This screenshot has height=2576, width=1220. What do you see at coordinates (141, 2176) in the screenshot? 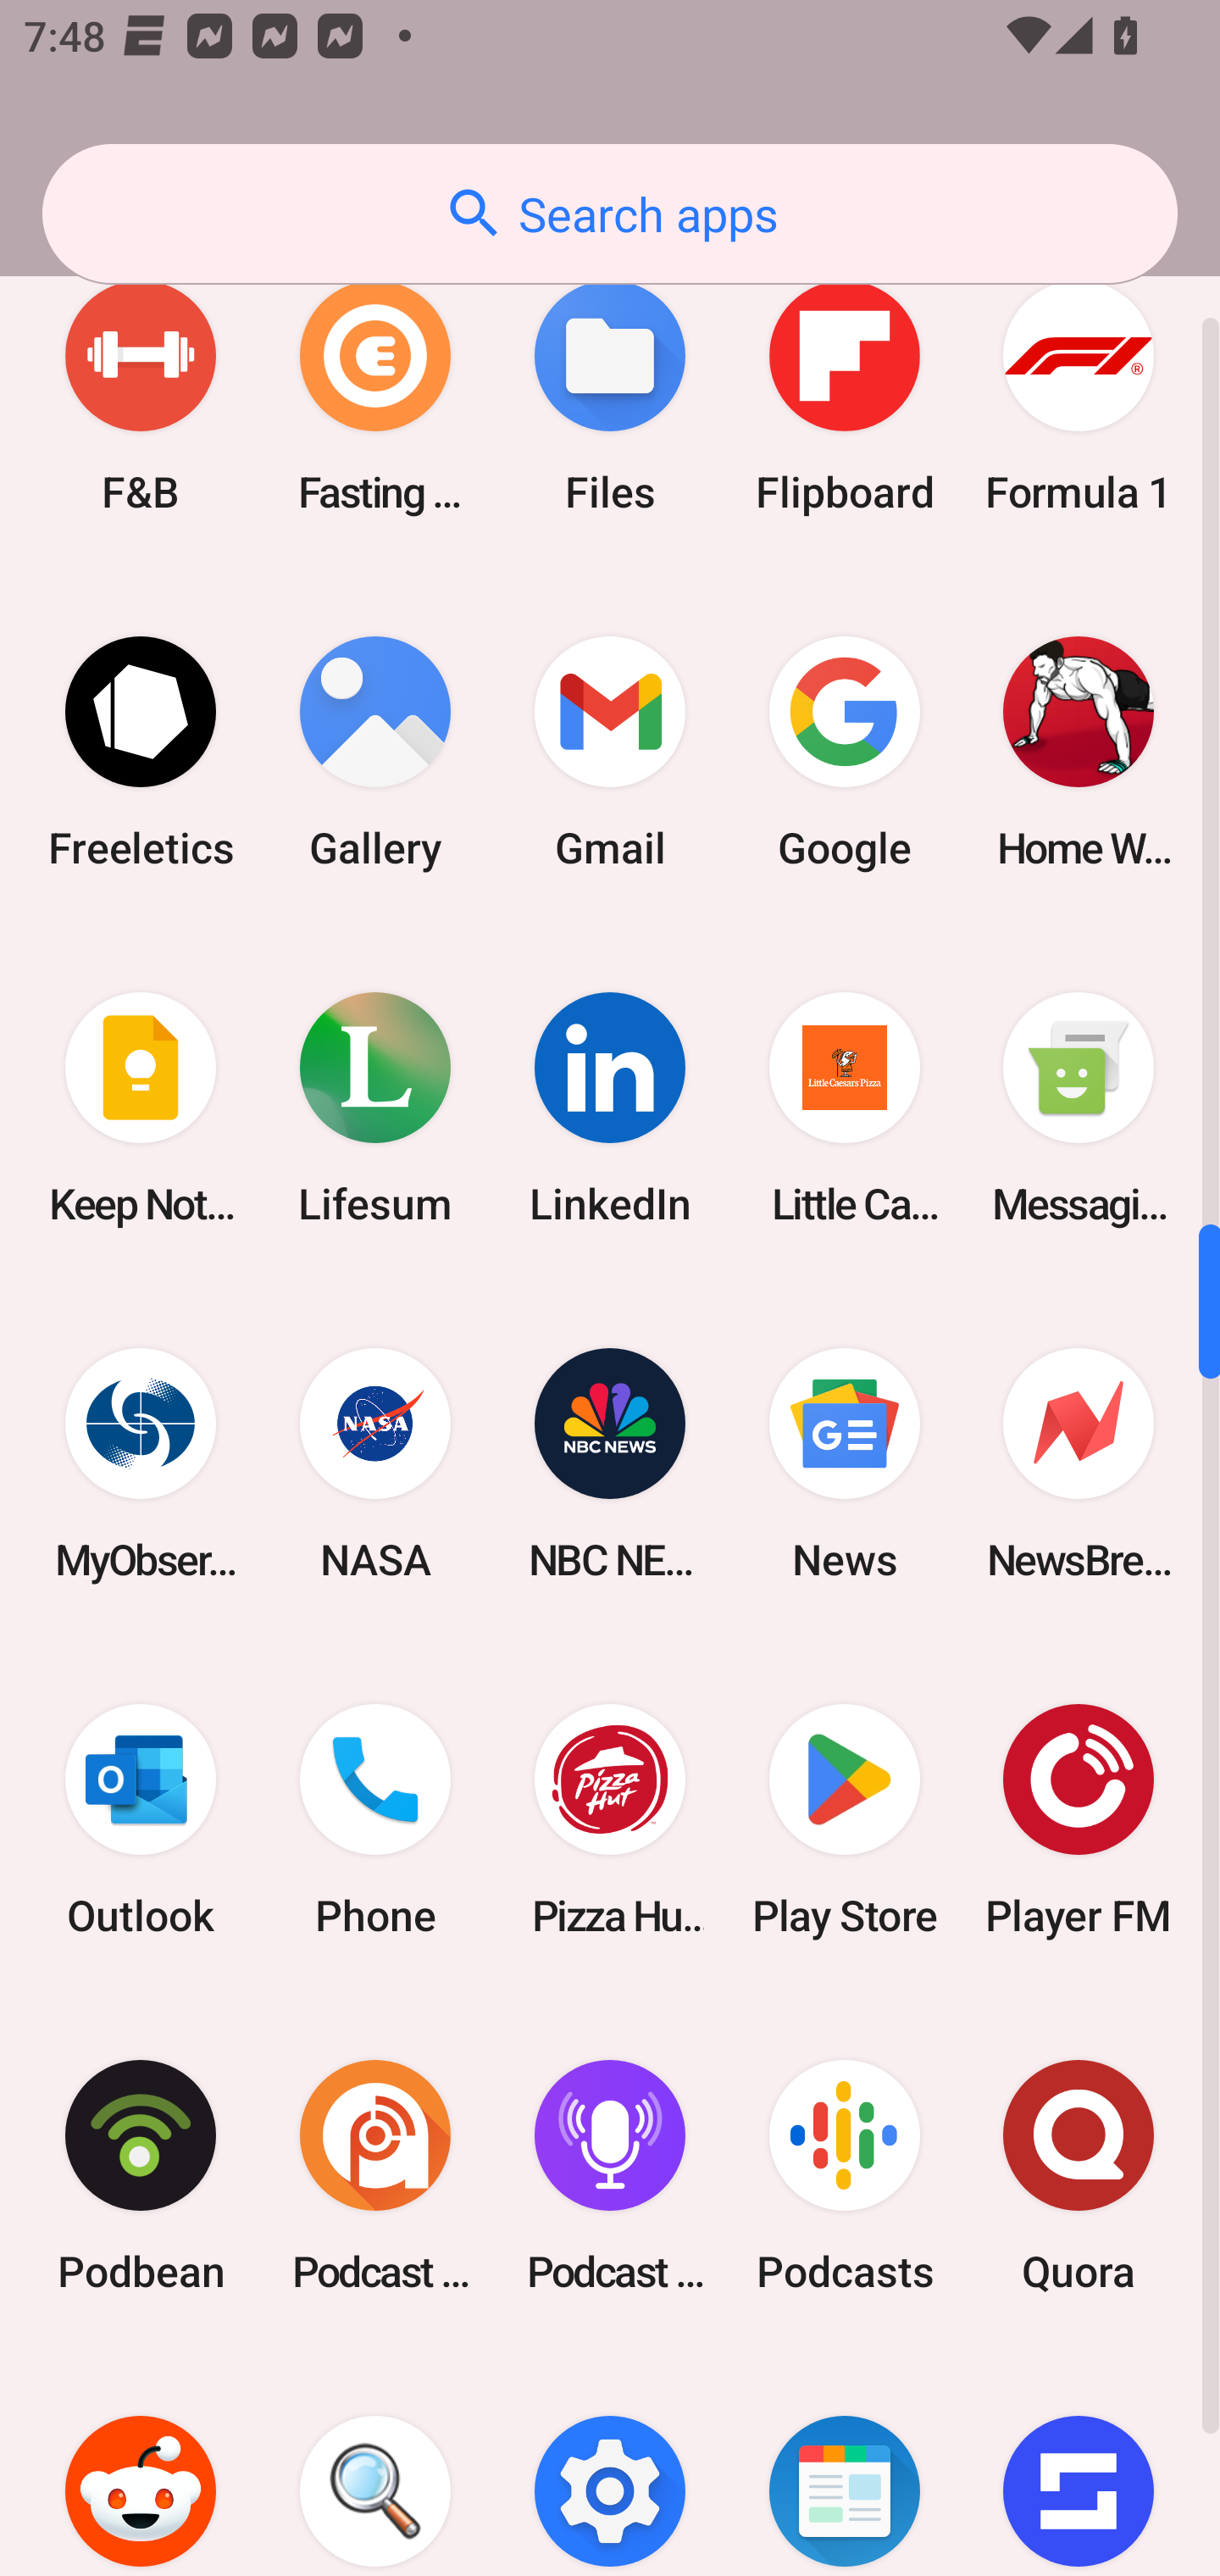
I see `Podbean` at bounding box center [141, 2176].